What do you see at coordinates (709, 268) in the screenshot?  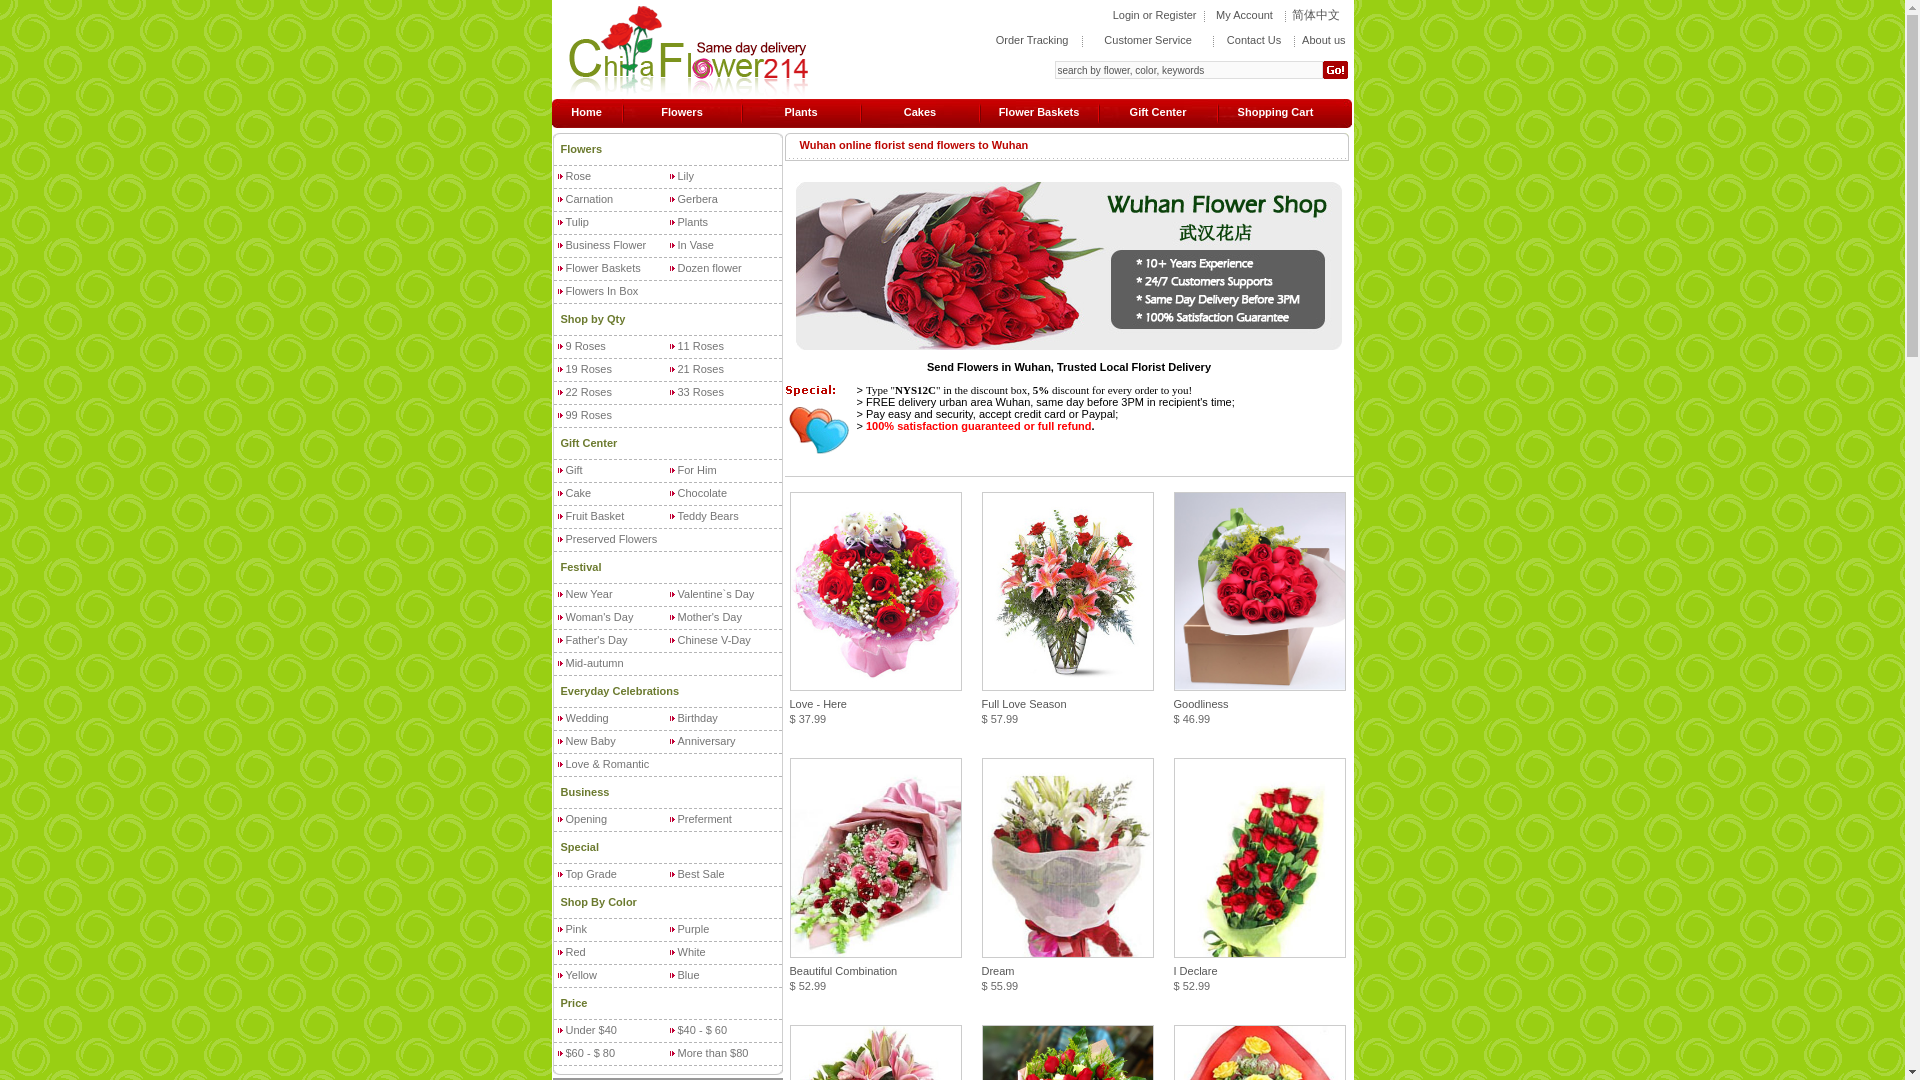 I see `Dozen flower` at bounding box center [709, 268].